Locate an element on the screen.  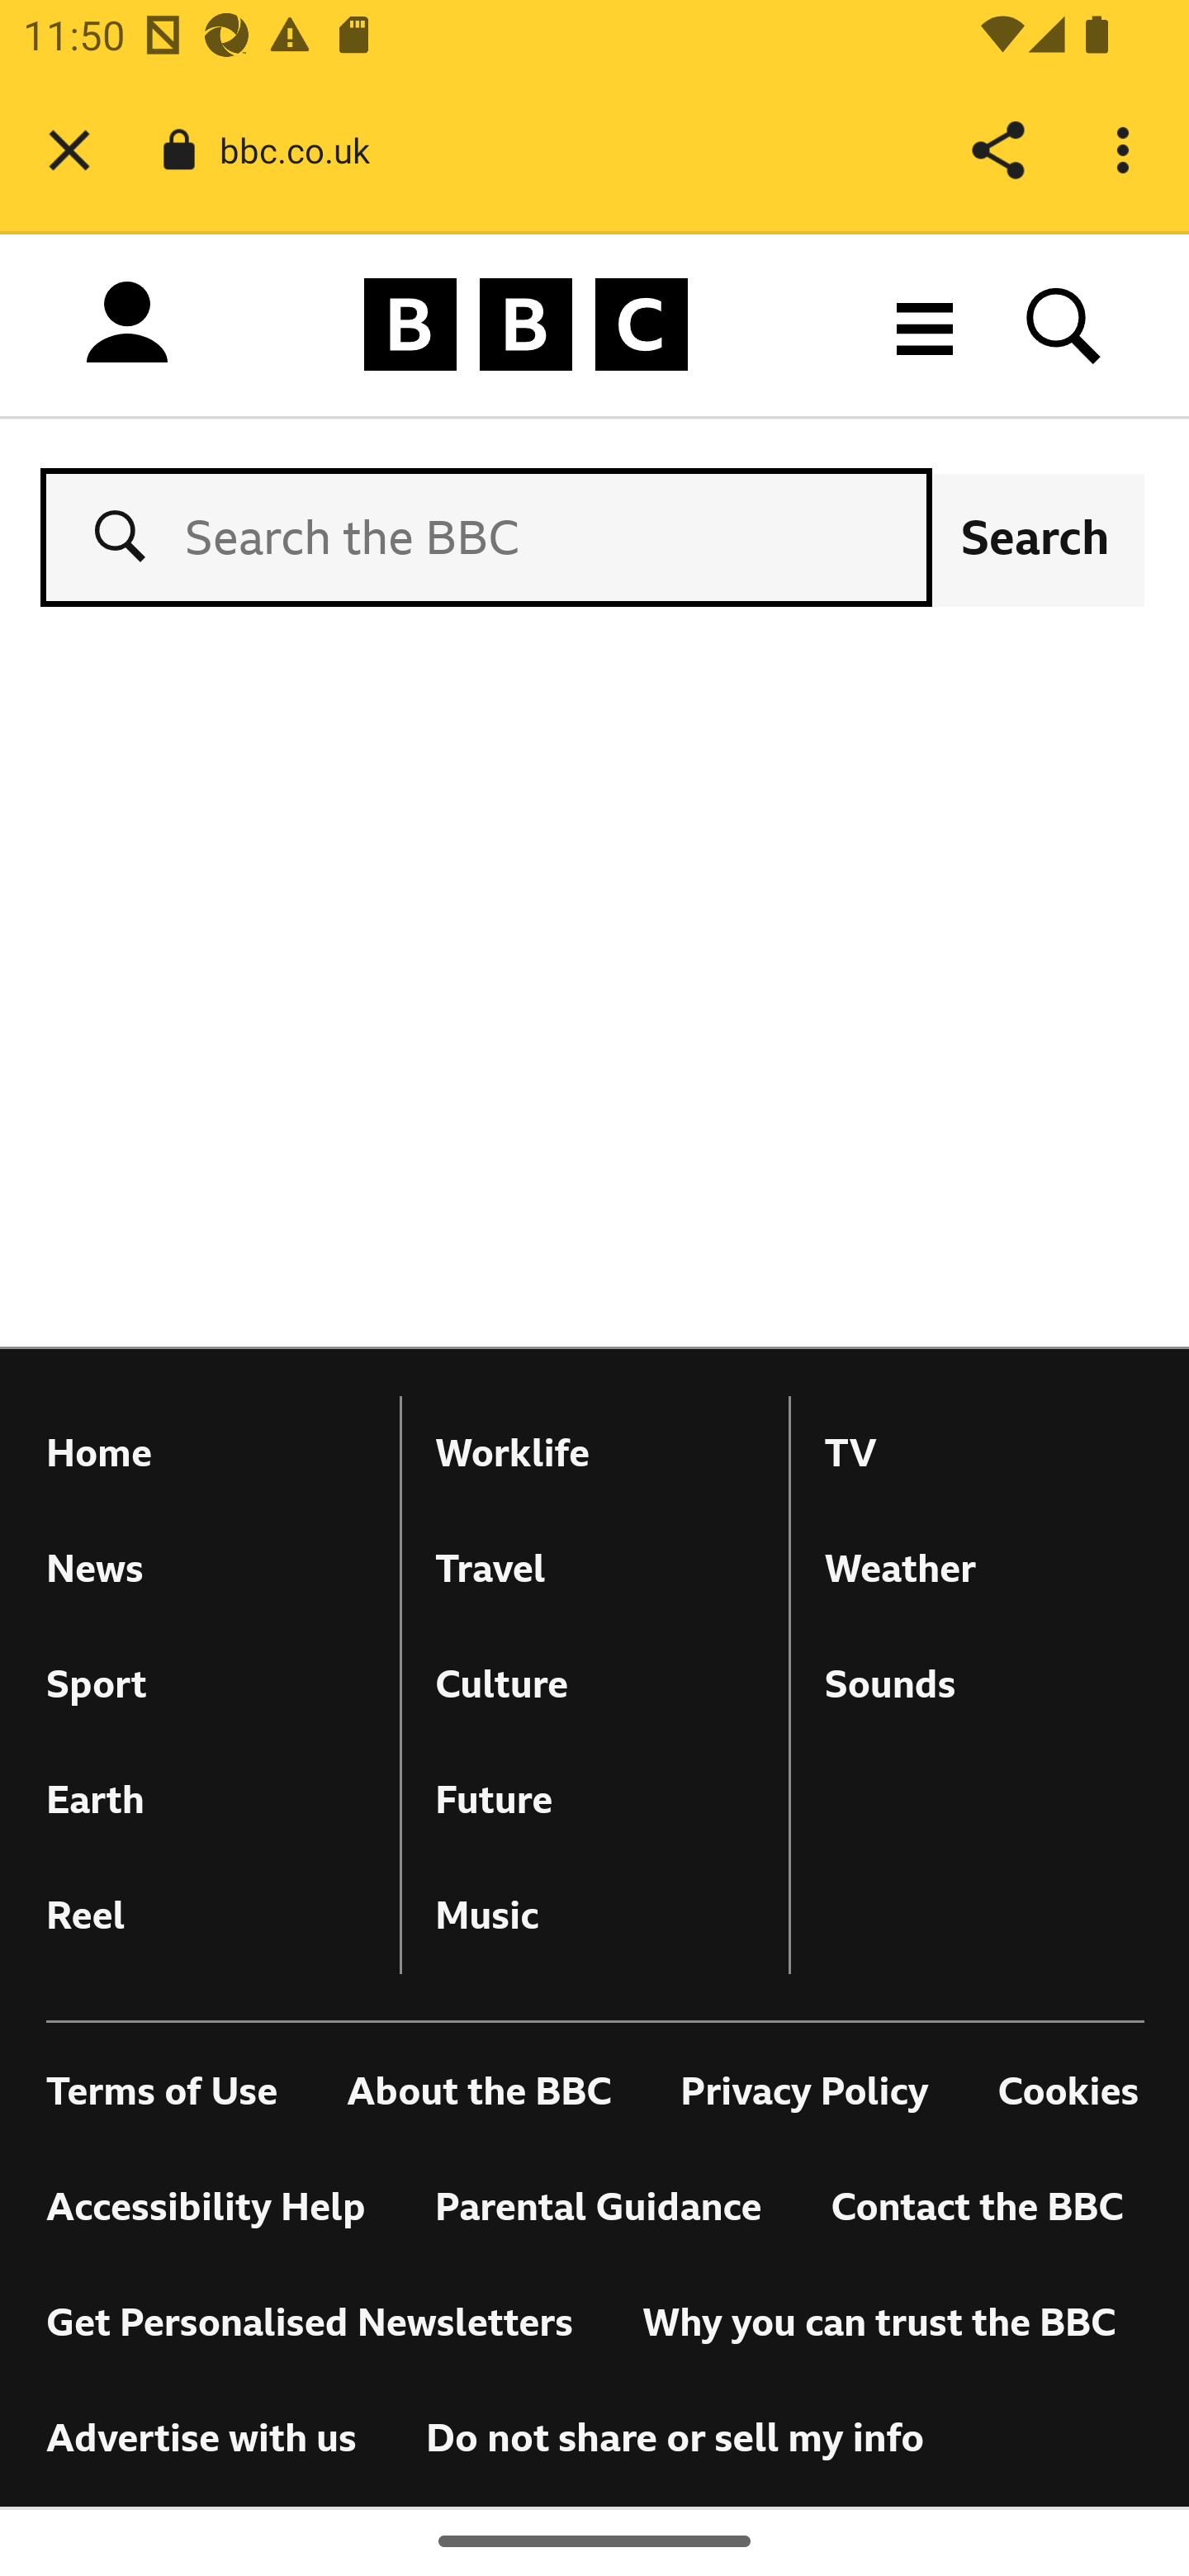
About the BBC is located at coordinates (479, 2092).